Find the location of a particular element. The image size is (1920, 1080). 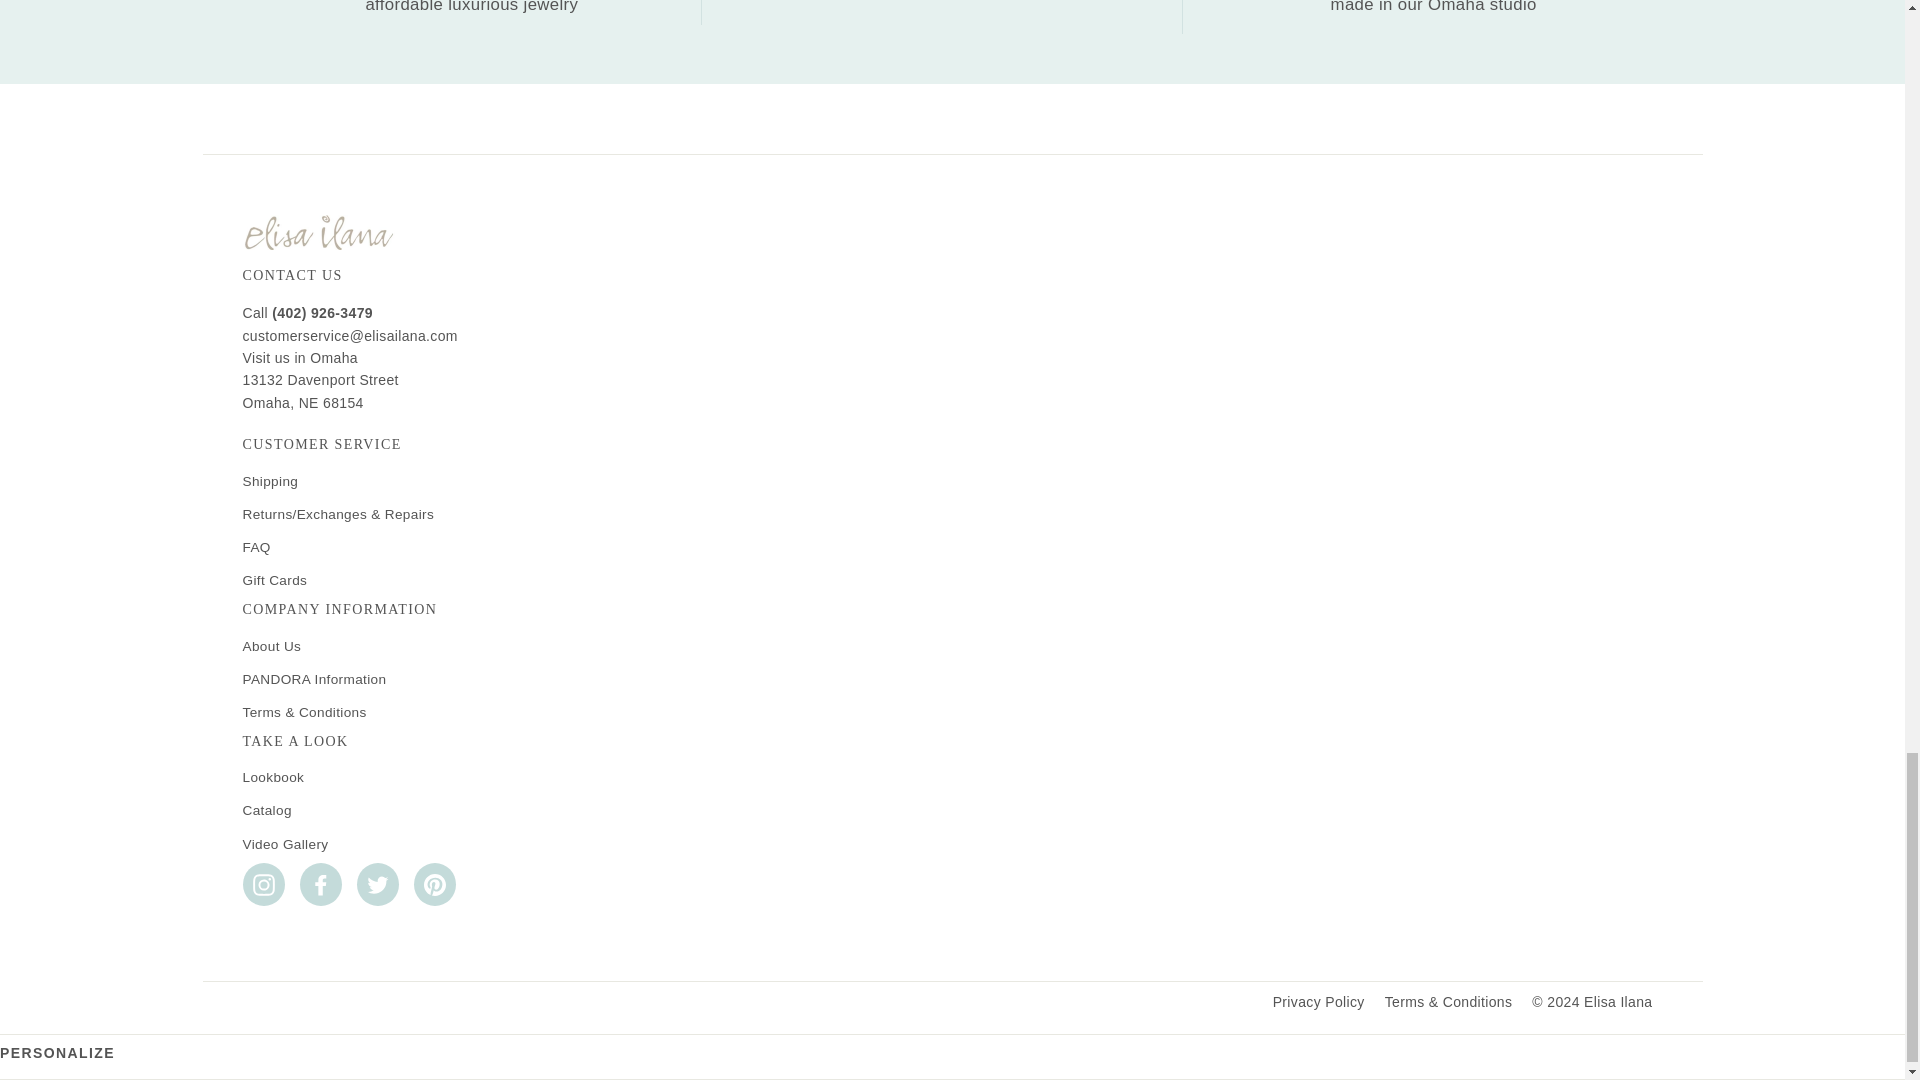

Elisa Ilana on Pinterest is located at coordinates (435, 884).